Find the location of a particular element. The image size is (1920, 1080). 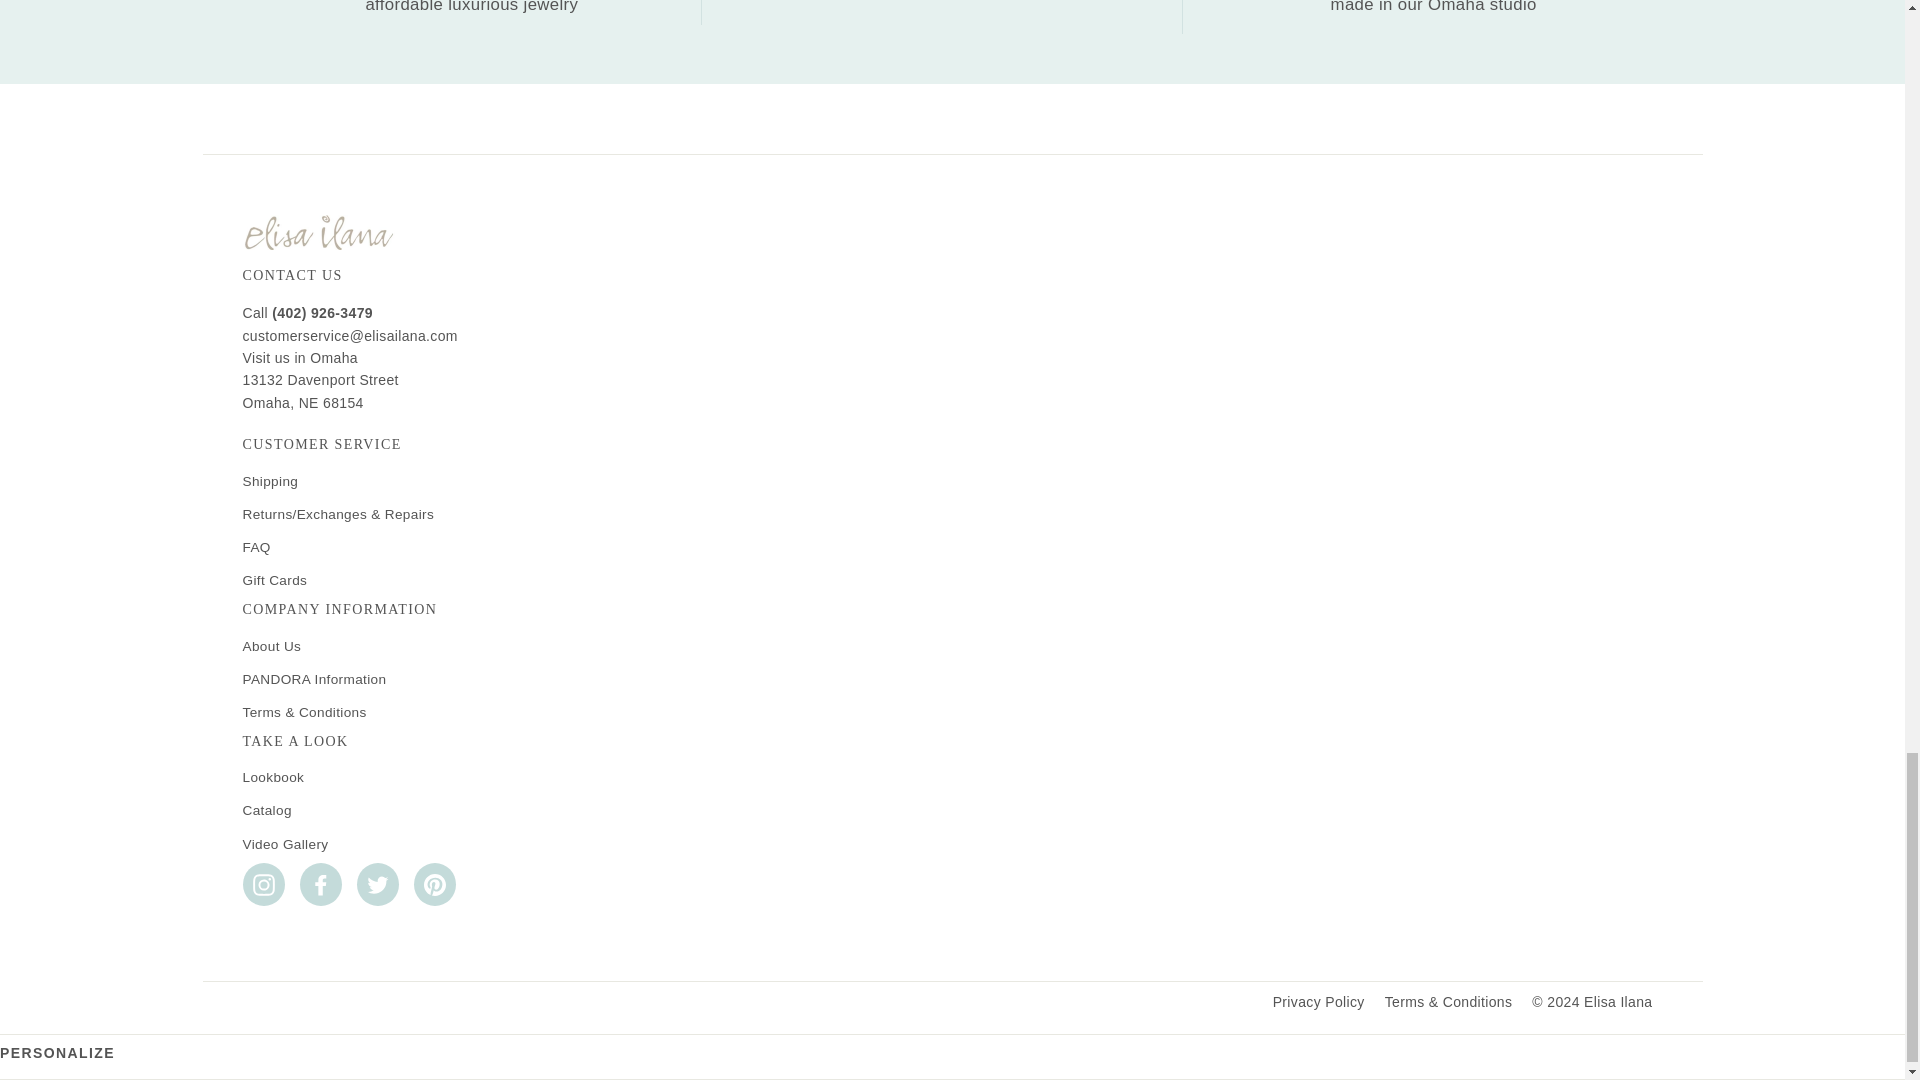

Elisa Ilana on Pinterest is located at coordinates (435, 884).